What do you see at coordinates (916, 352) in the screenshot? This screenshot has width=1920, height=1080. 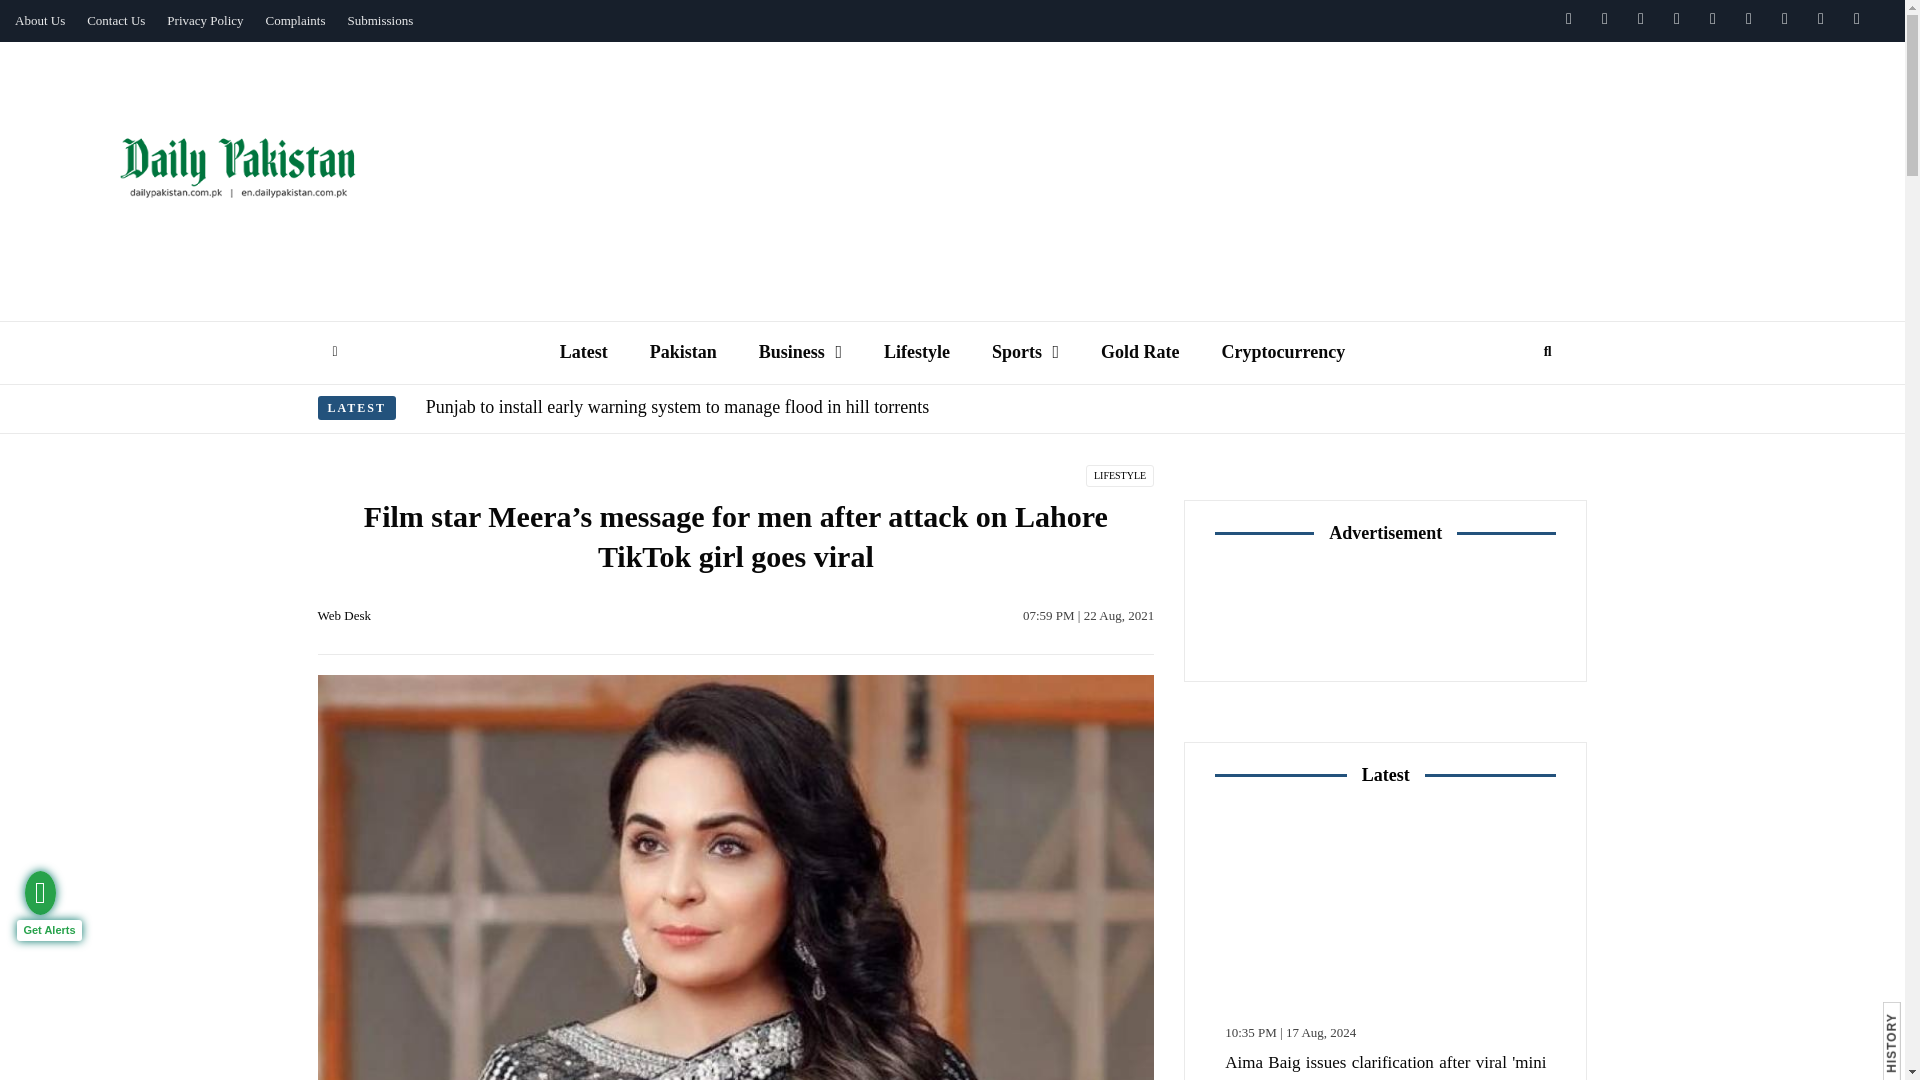 I see `Lifestyle` at bounding box center [916, 352].